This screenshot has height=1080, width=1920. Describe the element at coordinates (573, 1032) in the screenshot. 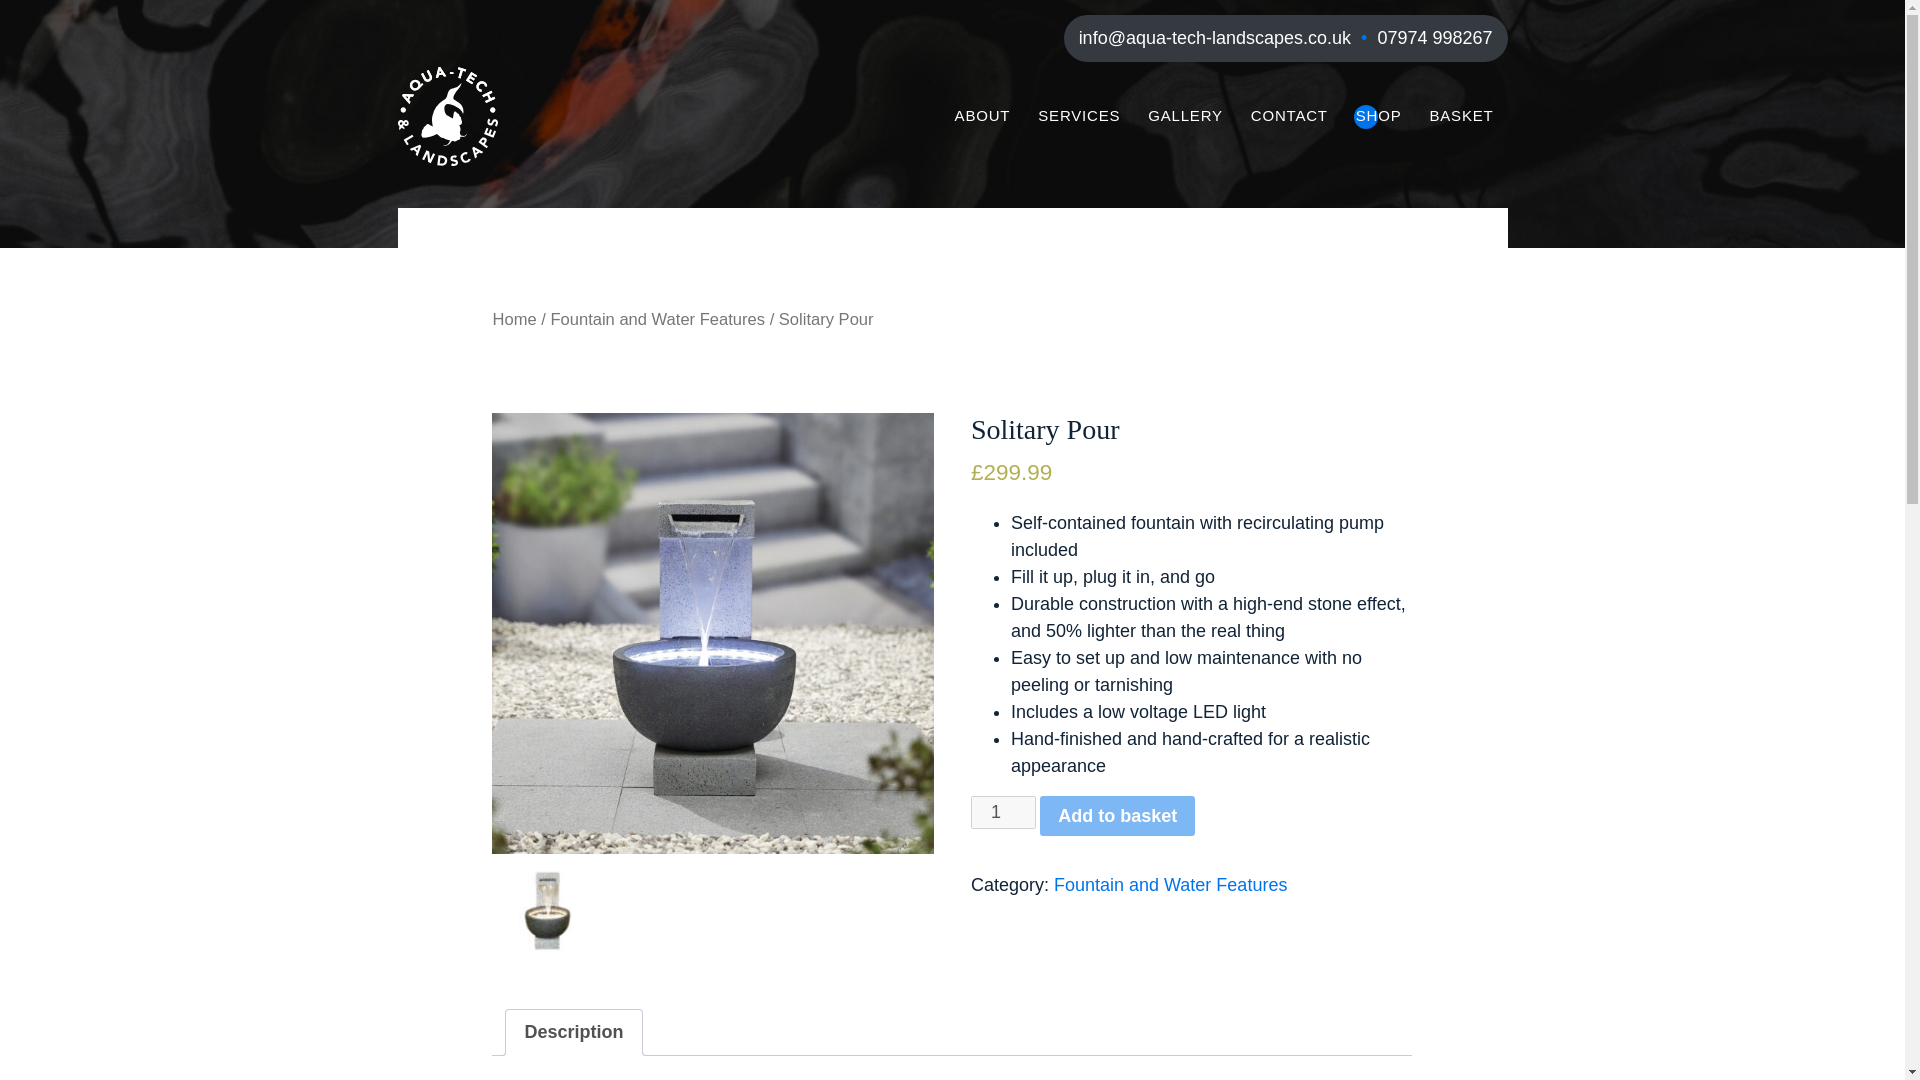

I see `Description` at that location.